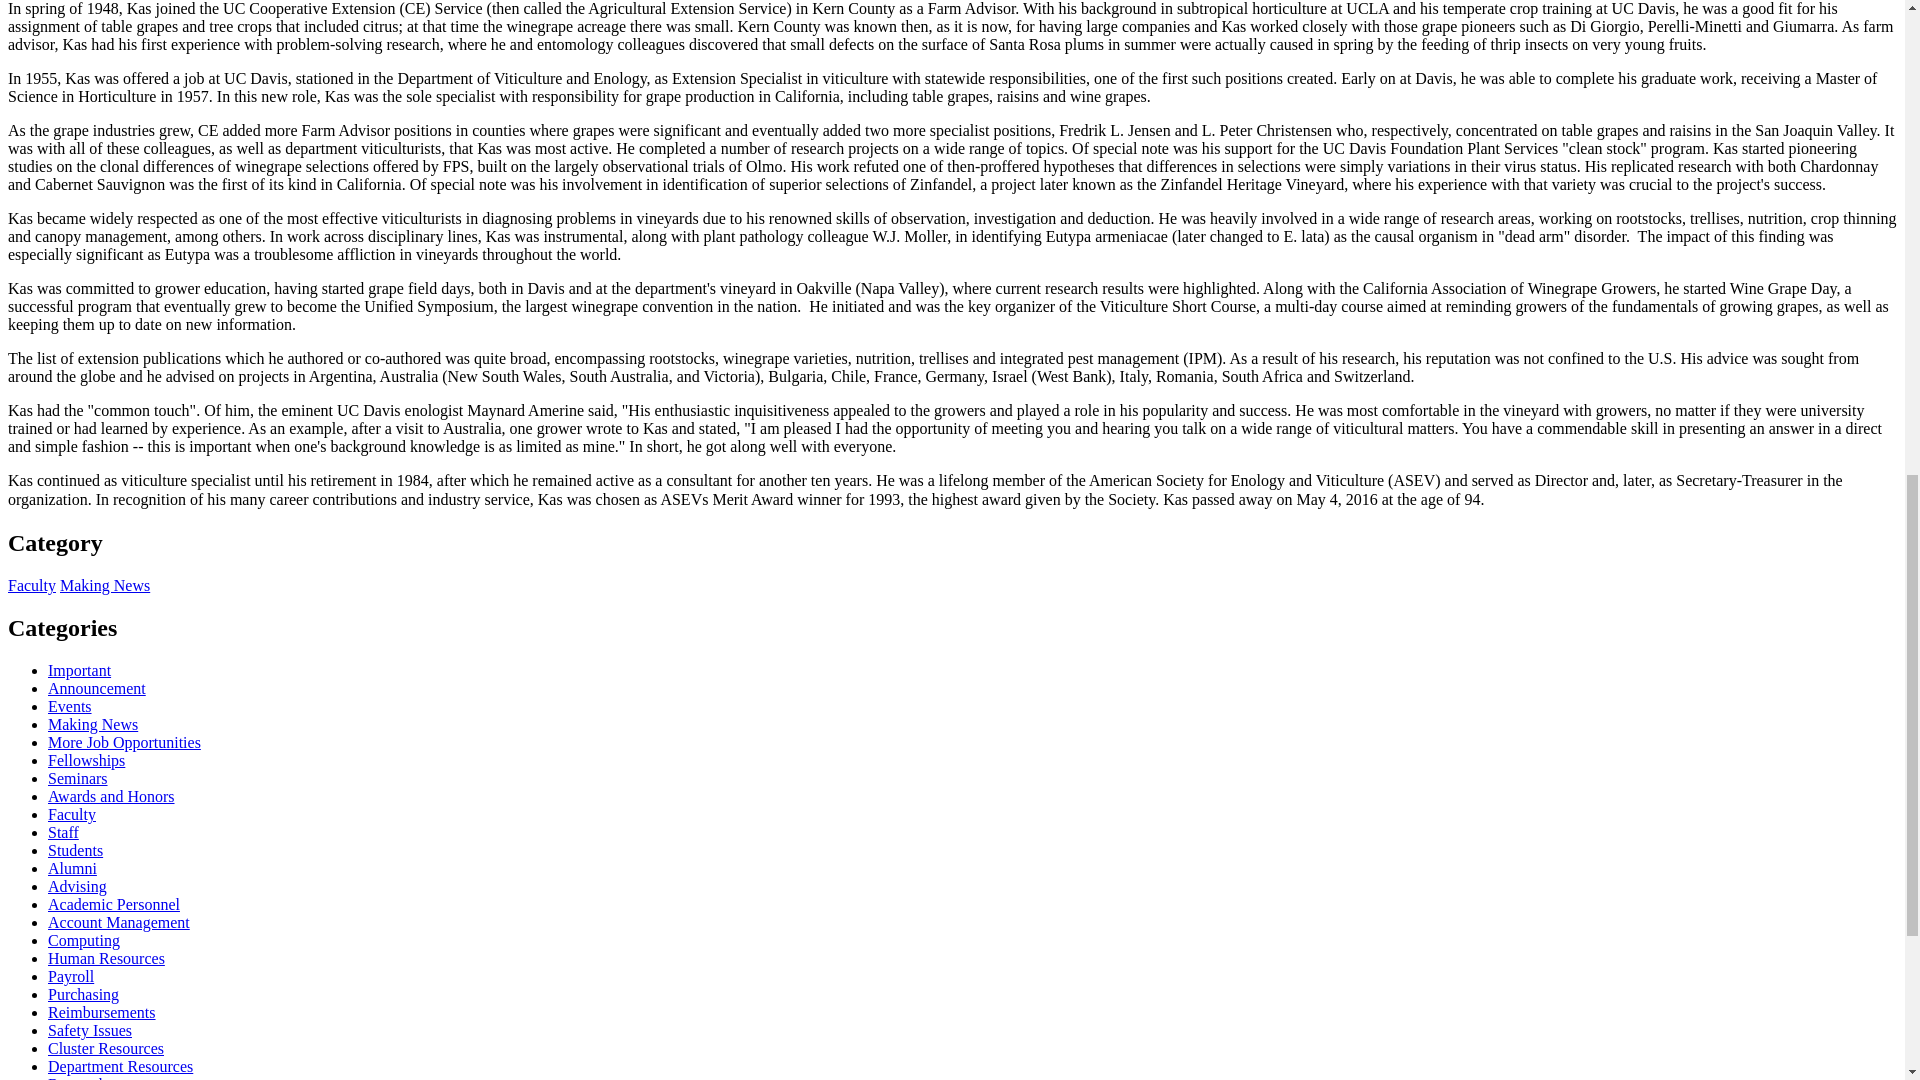  What do you see at coordinates (70, 706) in the screenshot?
I see `Events` at bounding box center [70, 706].